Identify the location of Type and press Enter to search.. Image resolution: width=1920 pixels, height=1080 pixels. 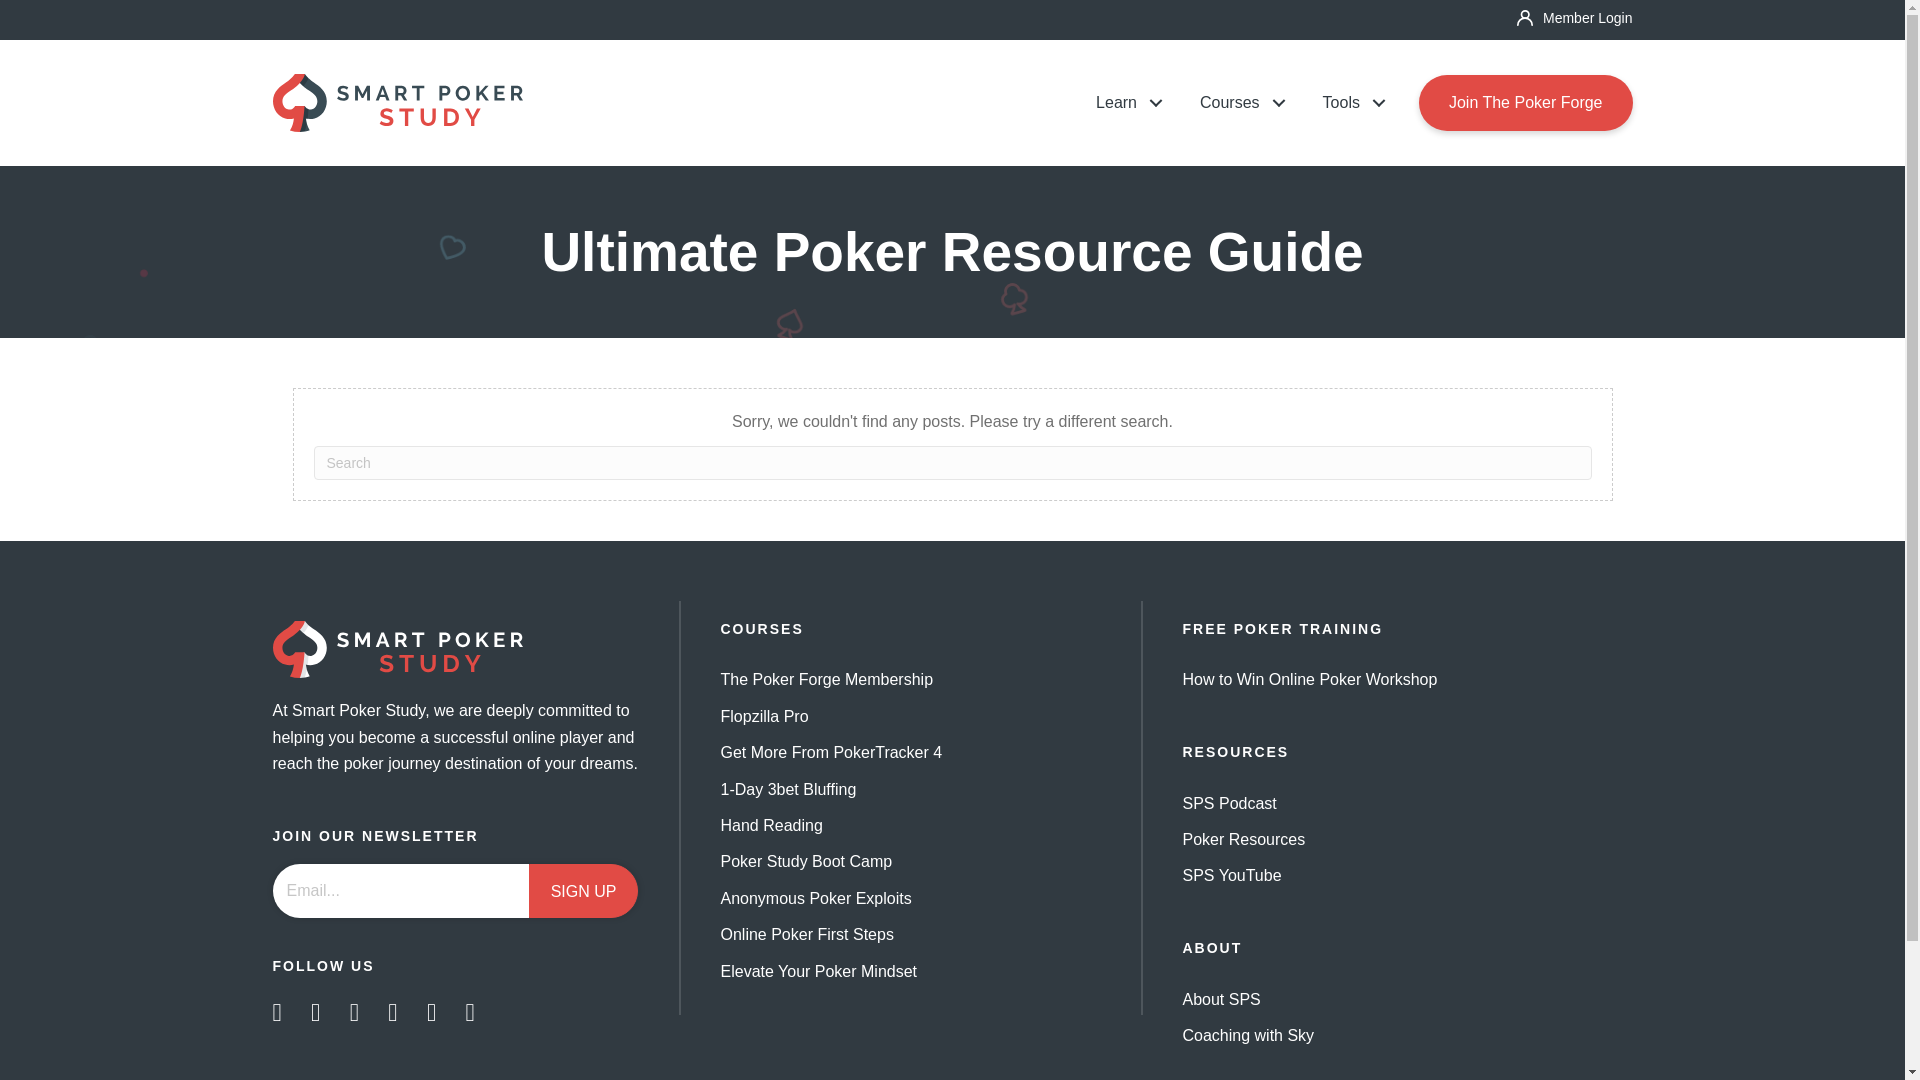
(952, 462).